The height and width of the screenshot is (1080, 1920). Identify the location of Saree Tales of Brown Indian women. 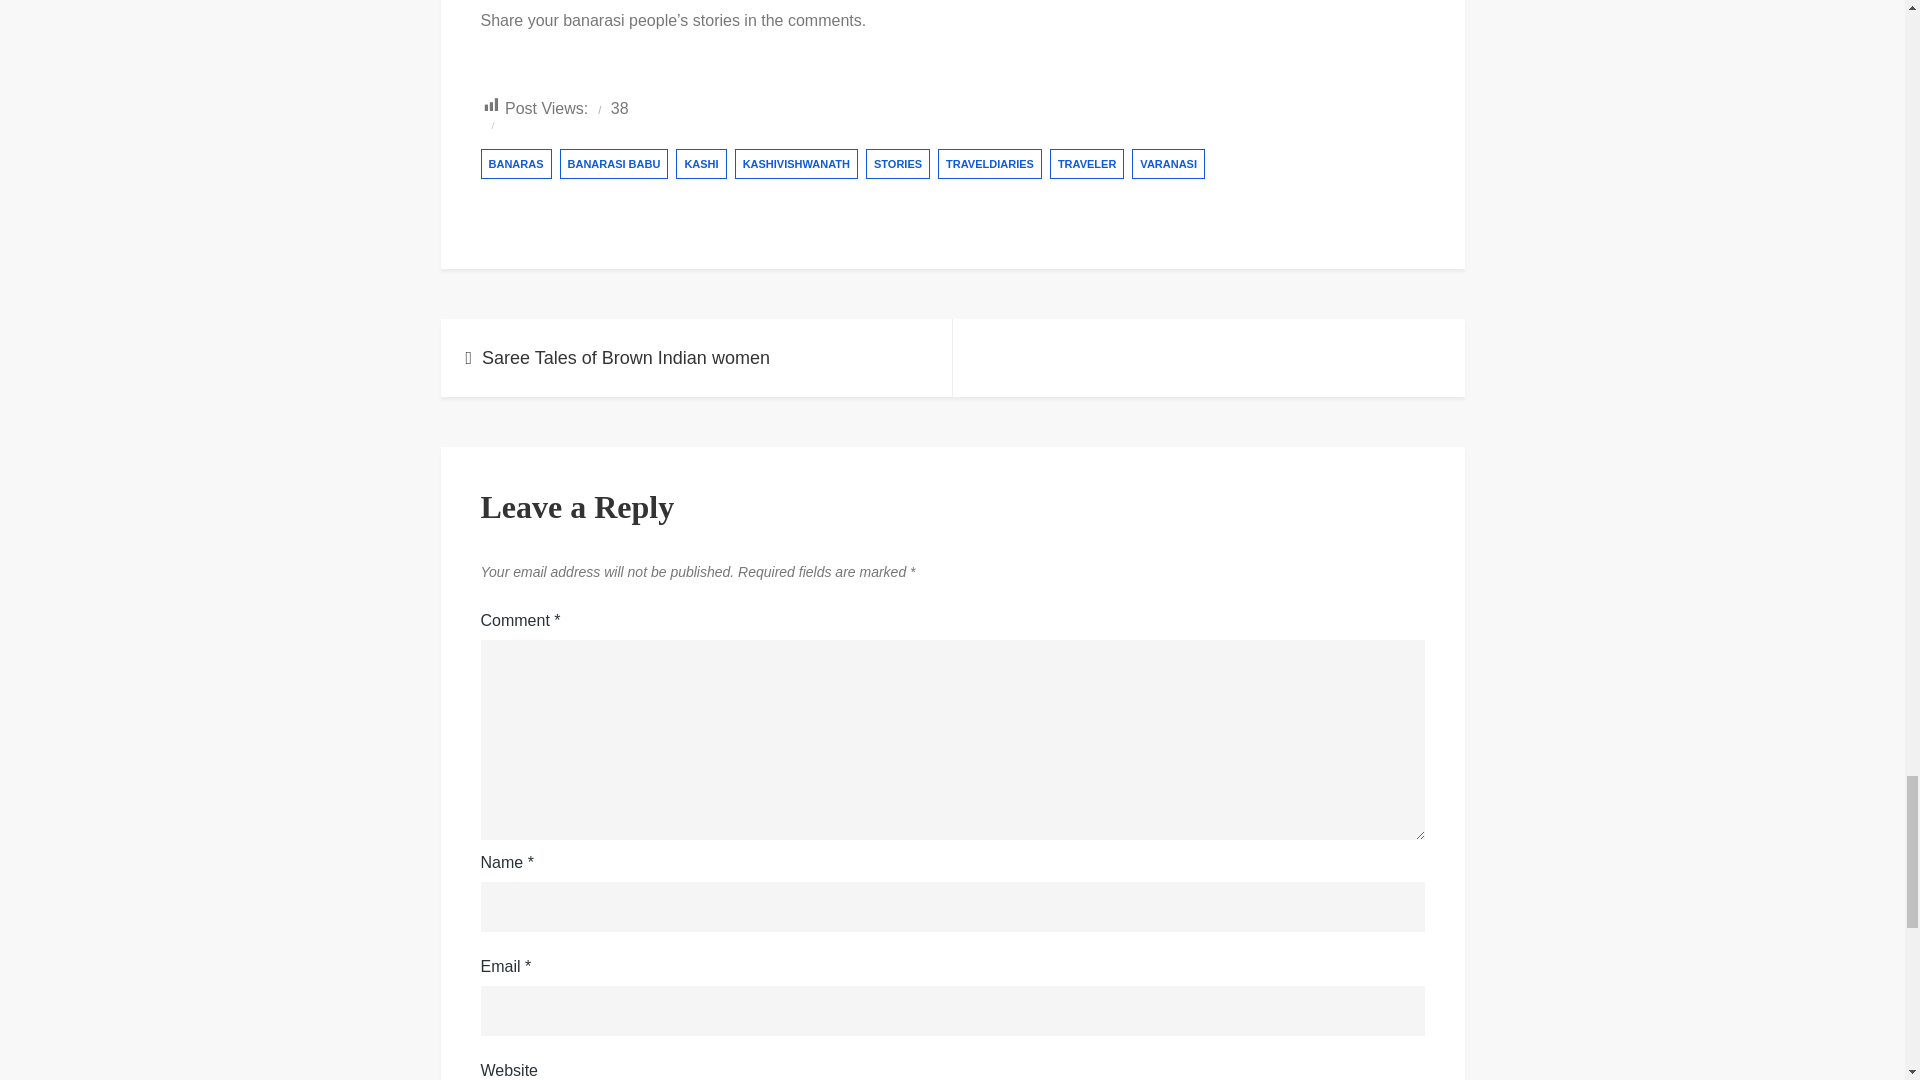
(696, 358).